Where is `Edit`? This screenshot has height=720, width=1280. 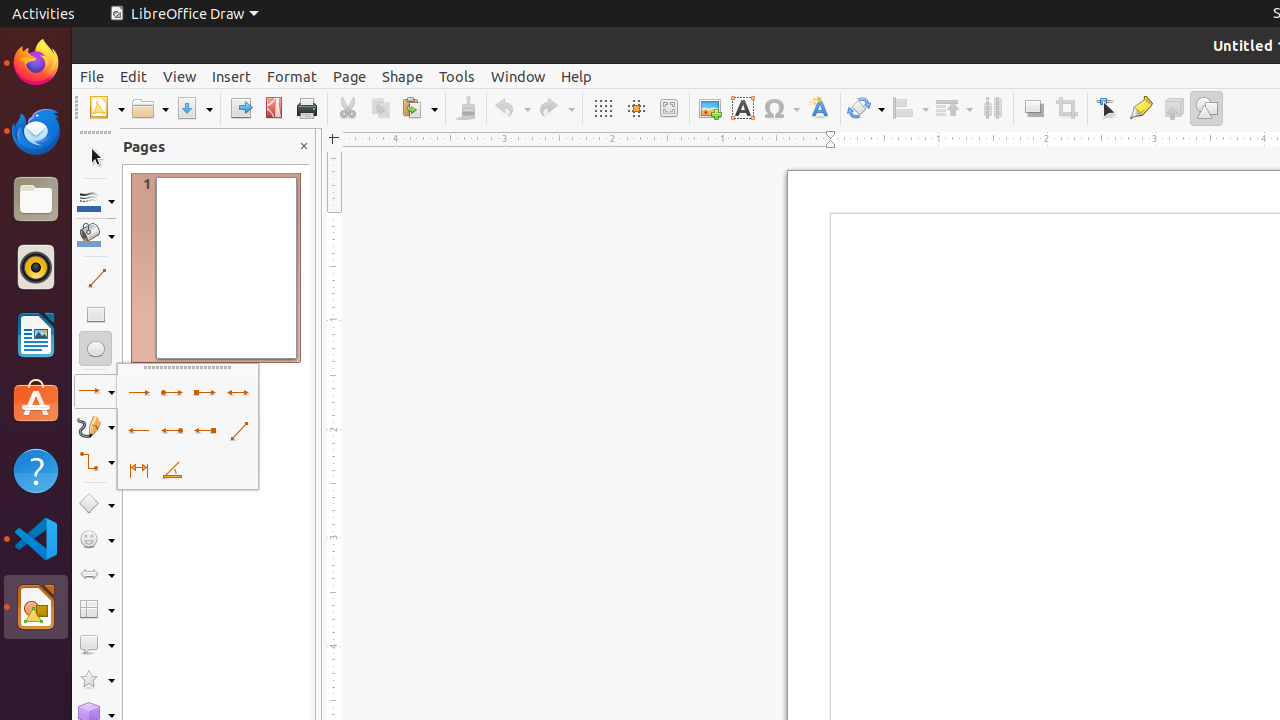 Edit is located at coordinates (134, 76).